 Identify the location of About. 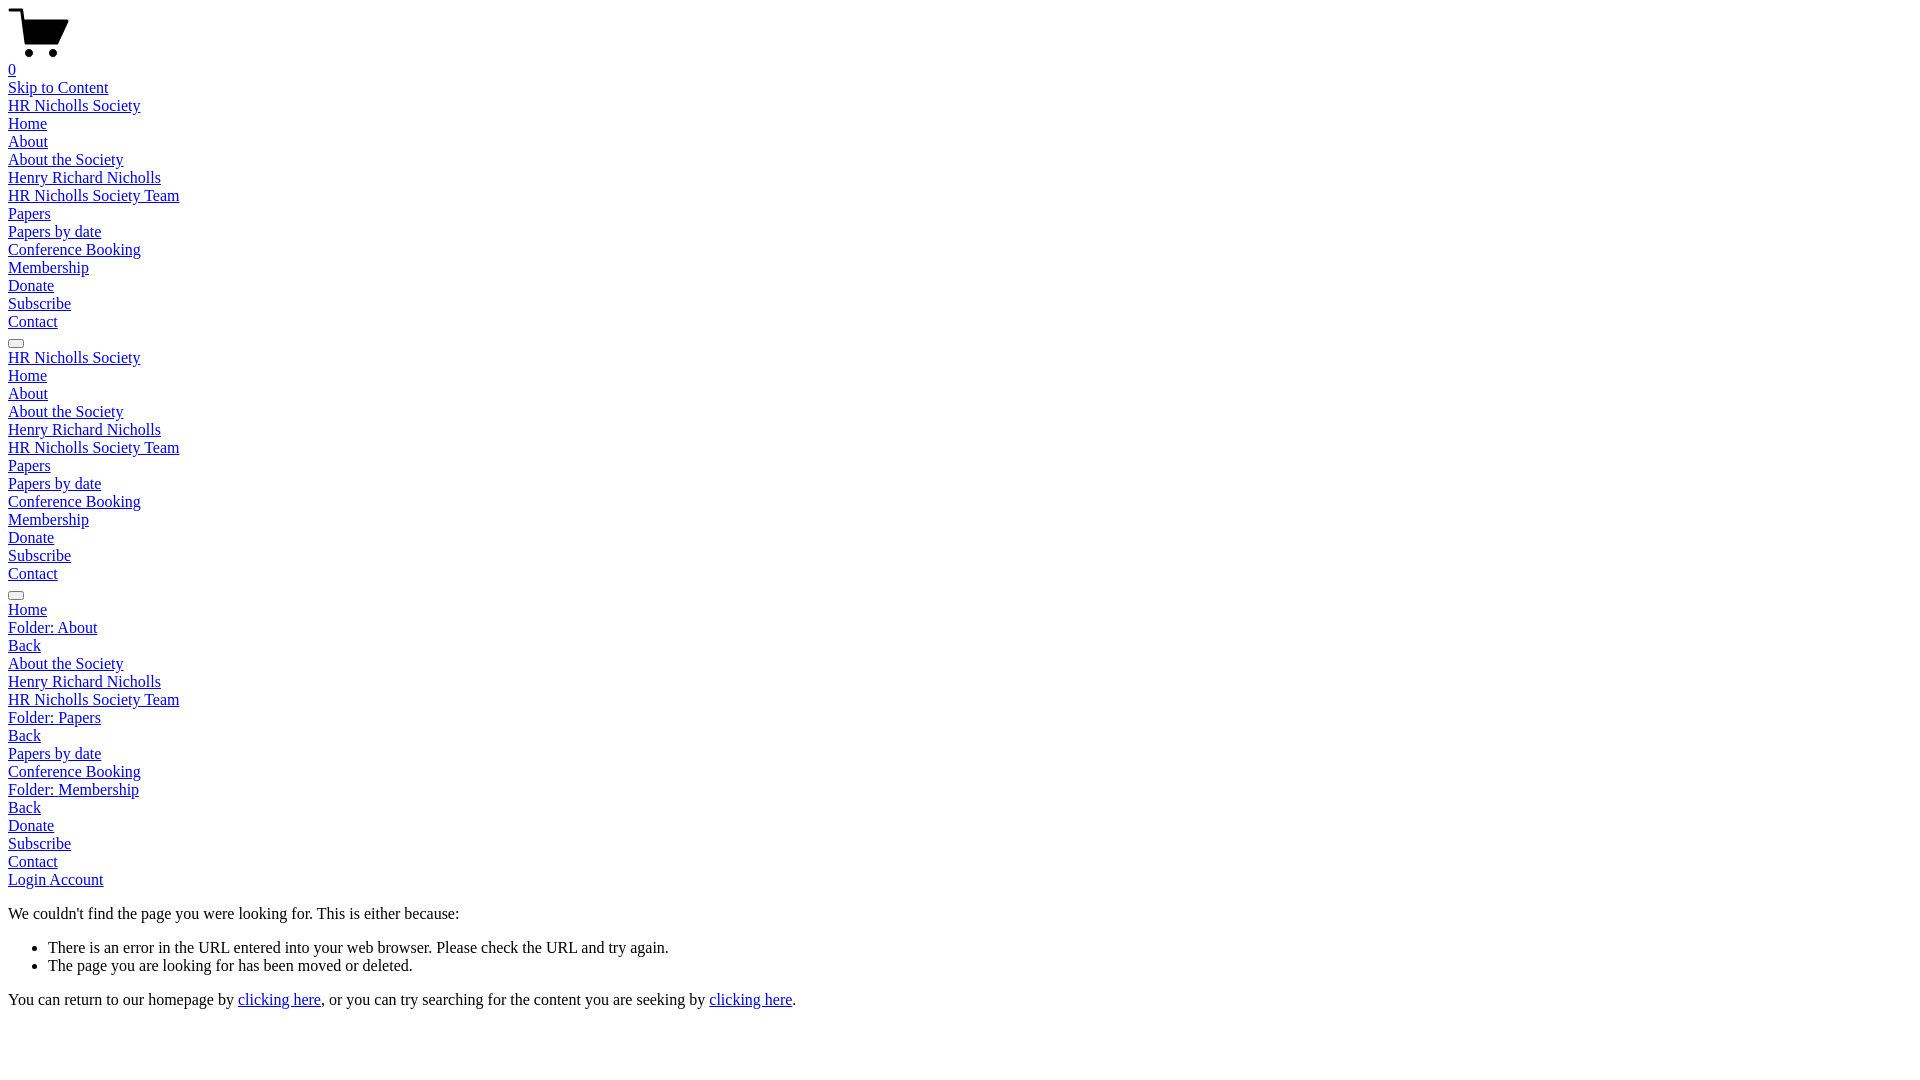
(28, 393).